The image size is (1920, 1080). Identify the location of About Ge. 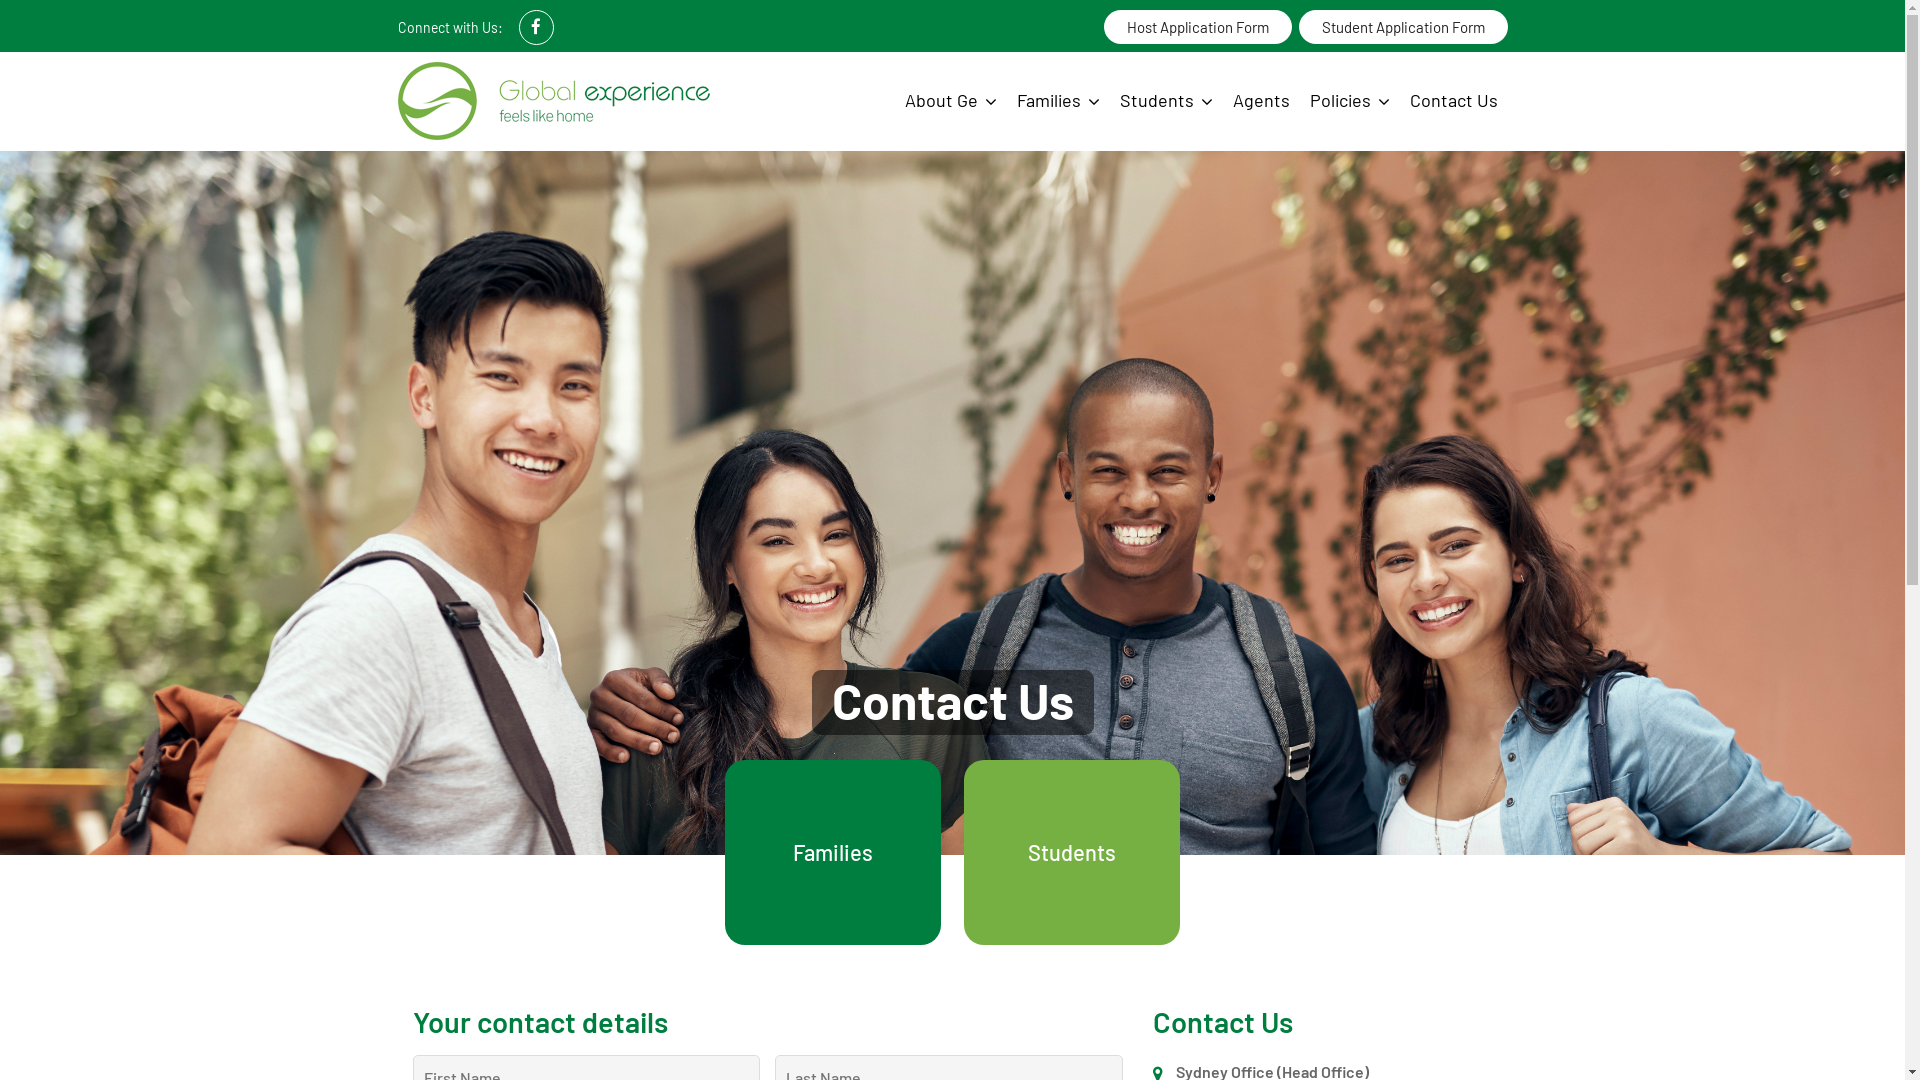
(950, 102).